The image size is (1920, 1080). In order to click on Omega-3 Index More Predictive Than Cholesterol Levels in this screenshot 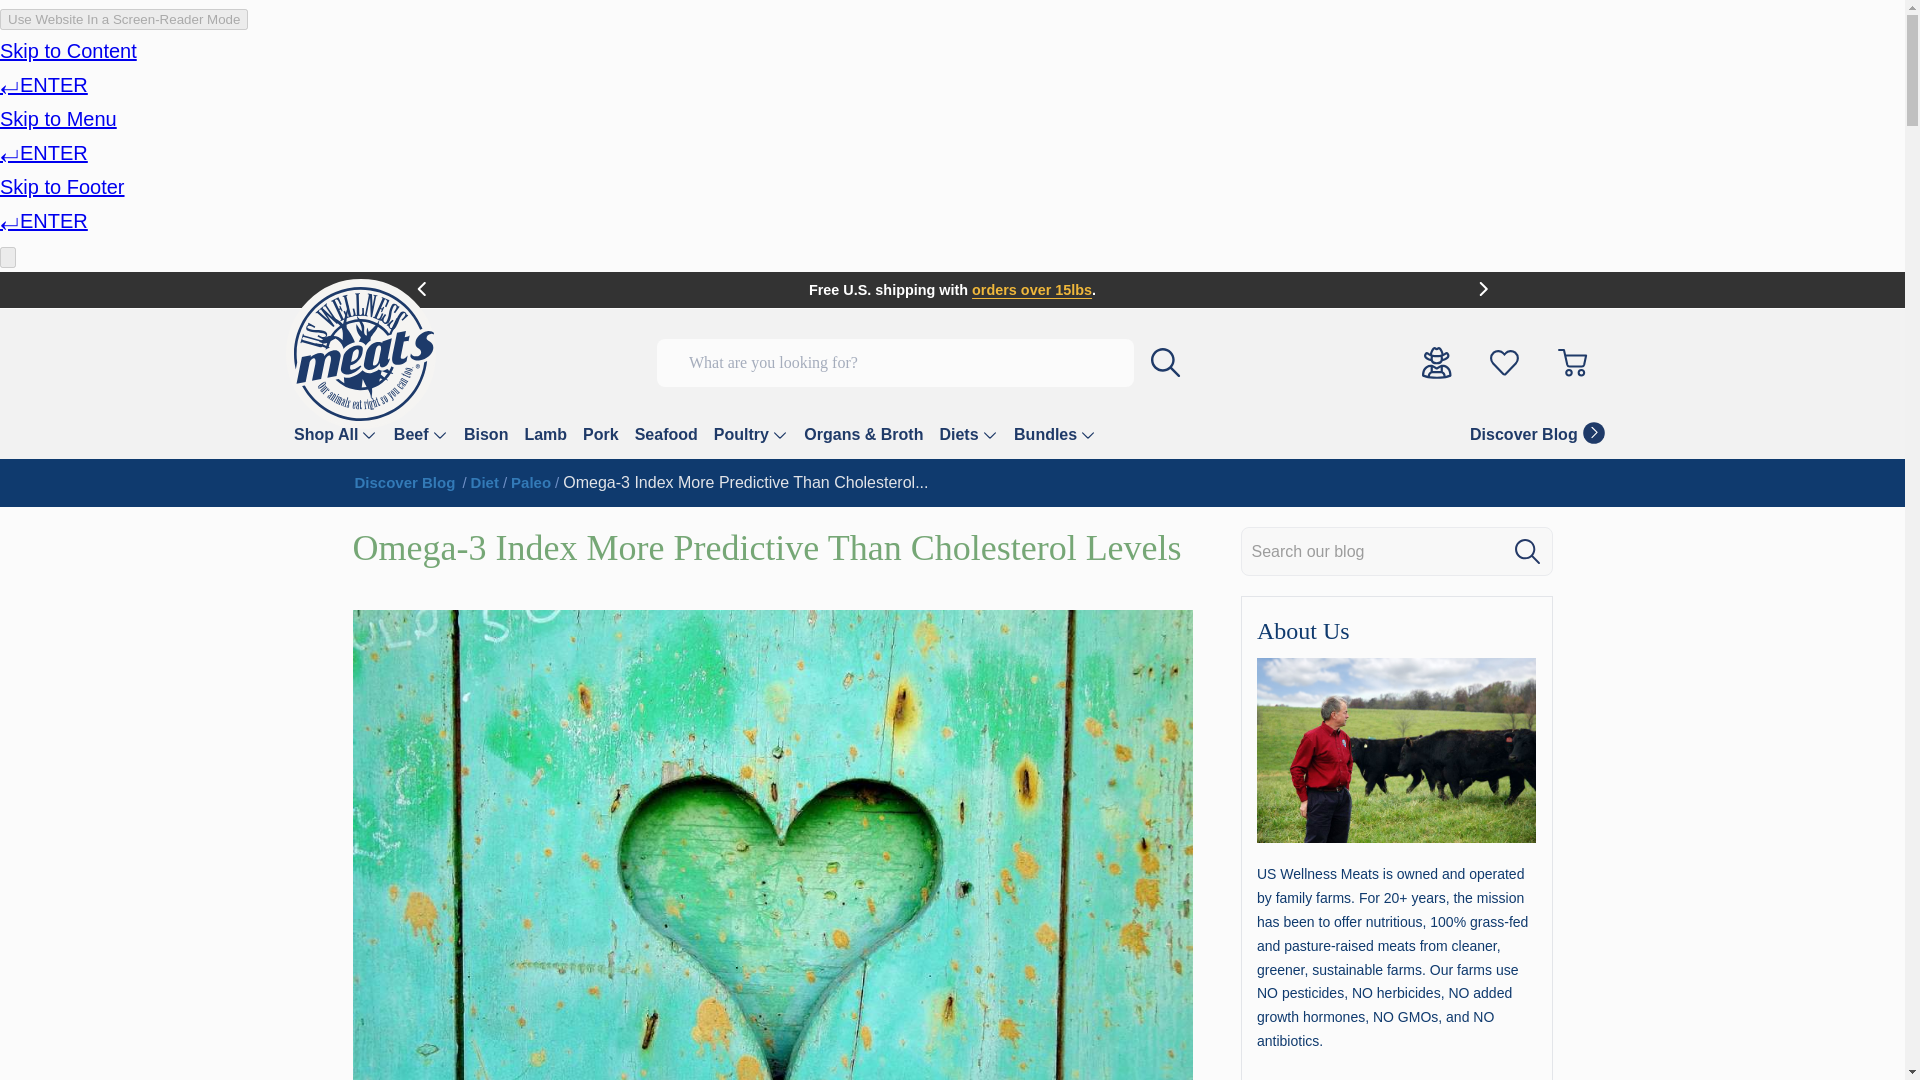, I will do `click(744, 482)`.